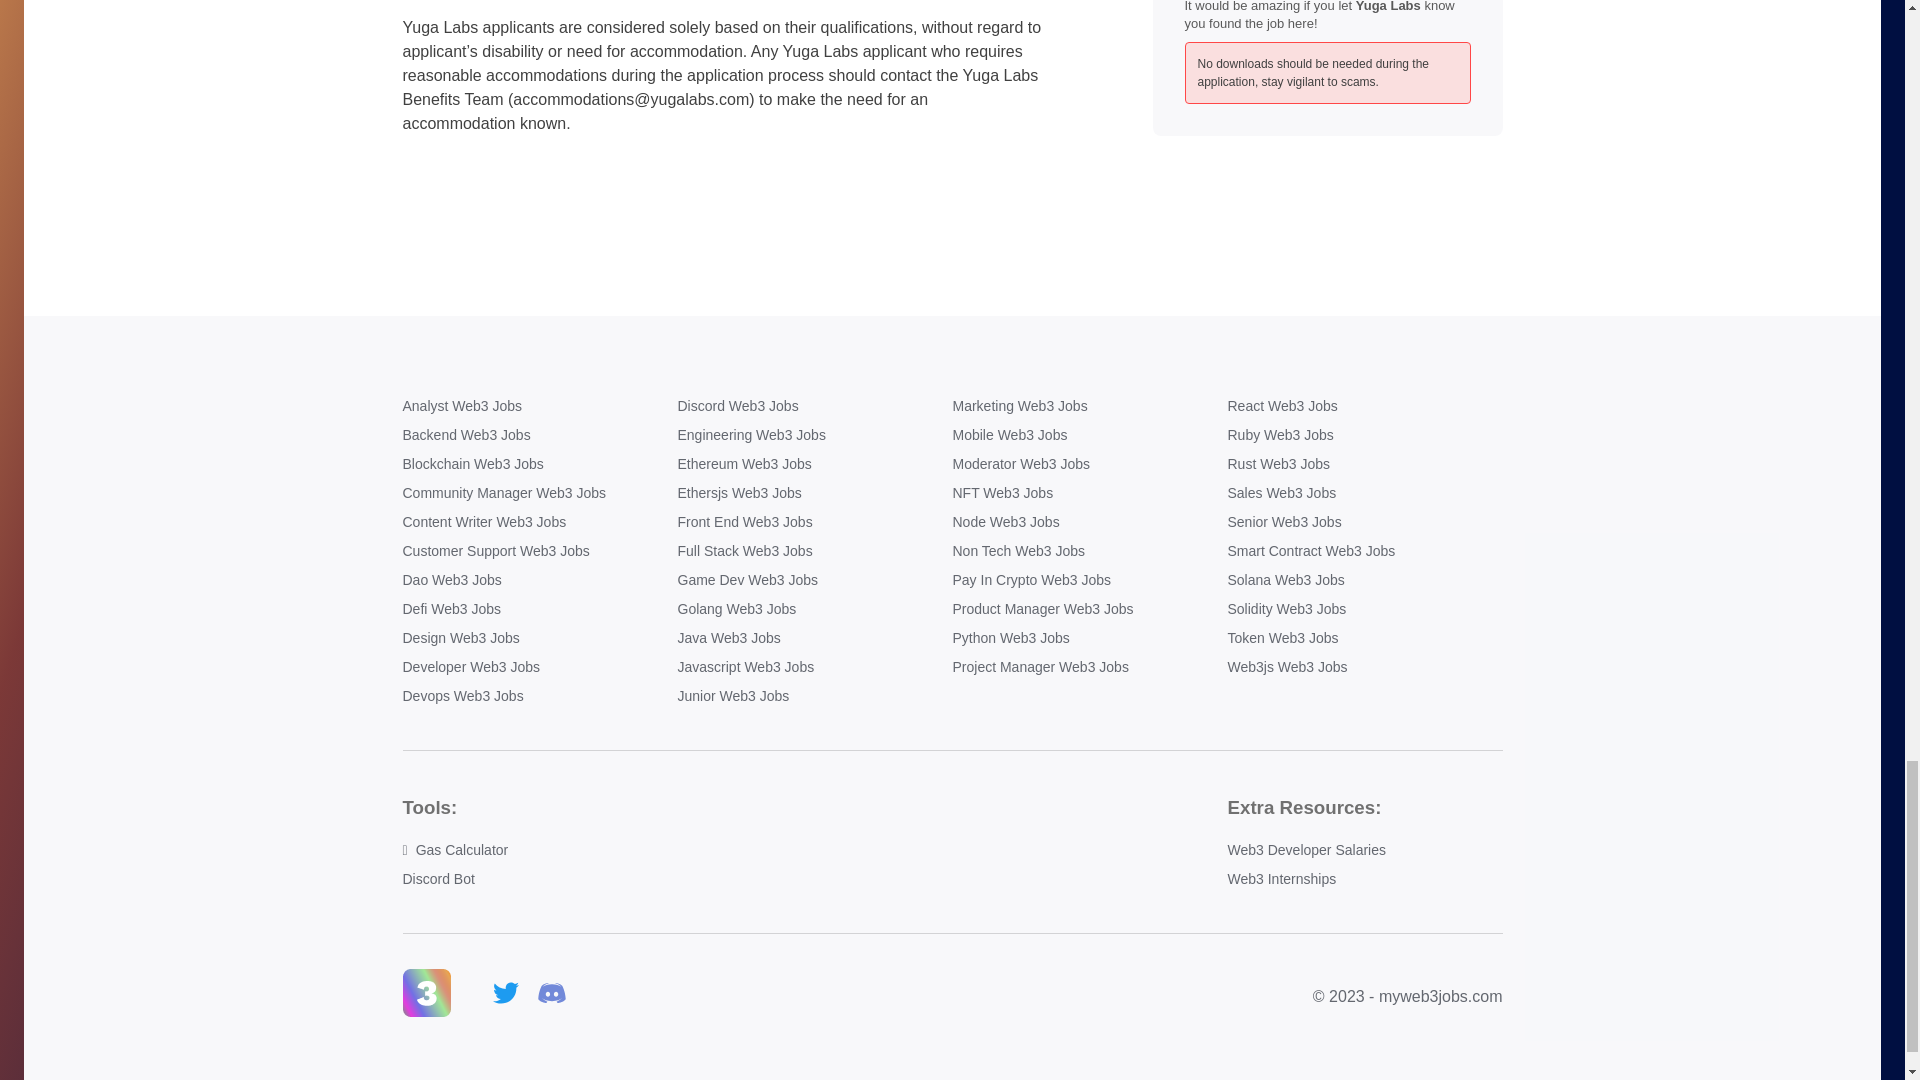 The width and height of the screenshot is (1920, 1080). I want to click on Java Web3 Jobs, so click(814, 638).